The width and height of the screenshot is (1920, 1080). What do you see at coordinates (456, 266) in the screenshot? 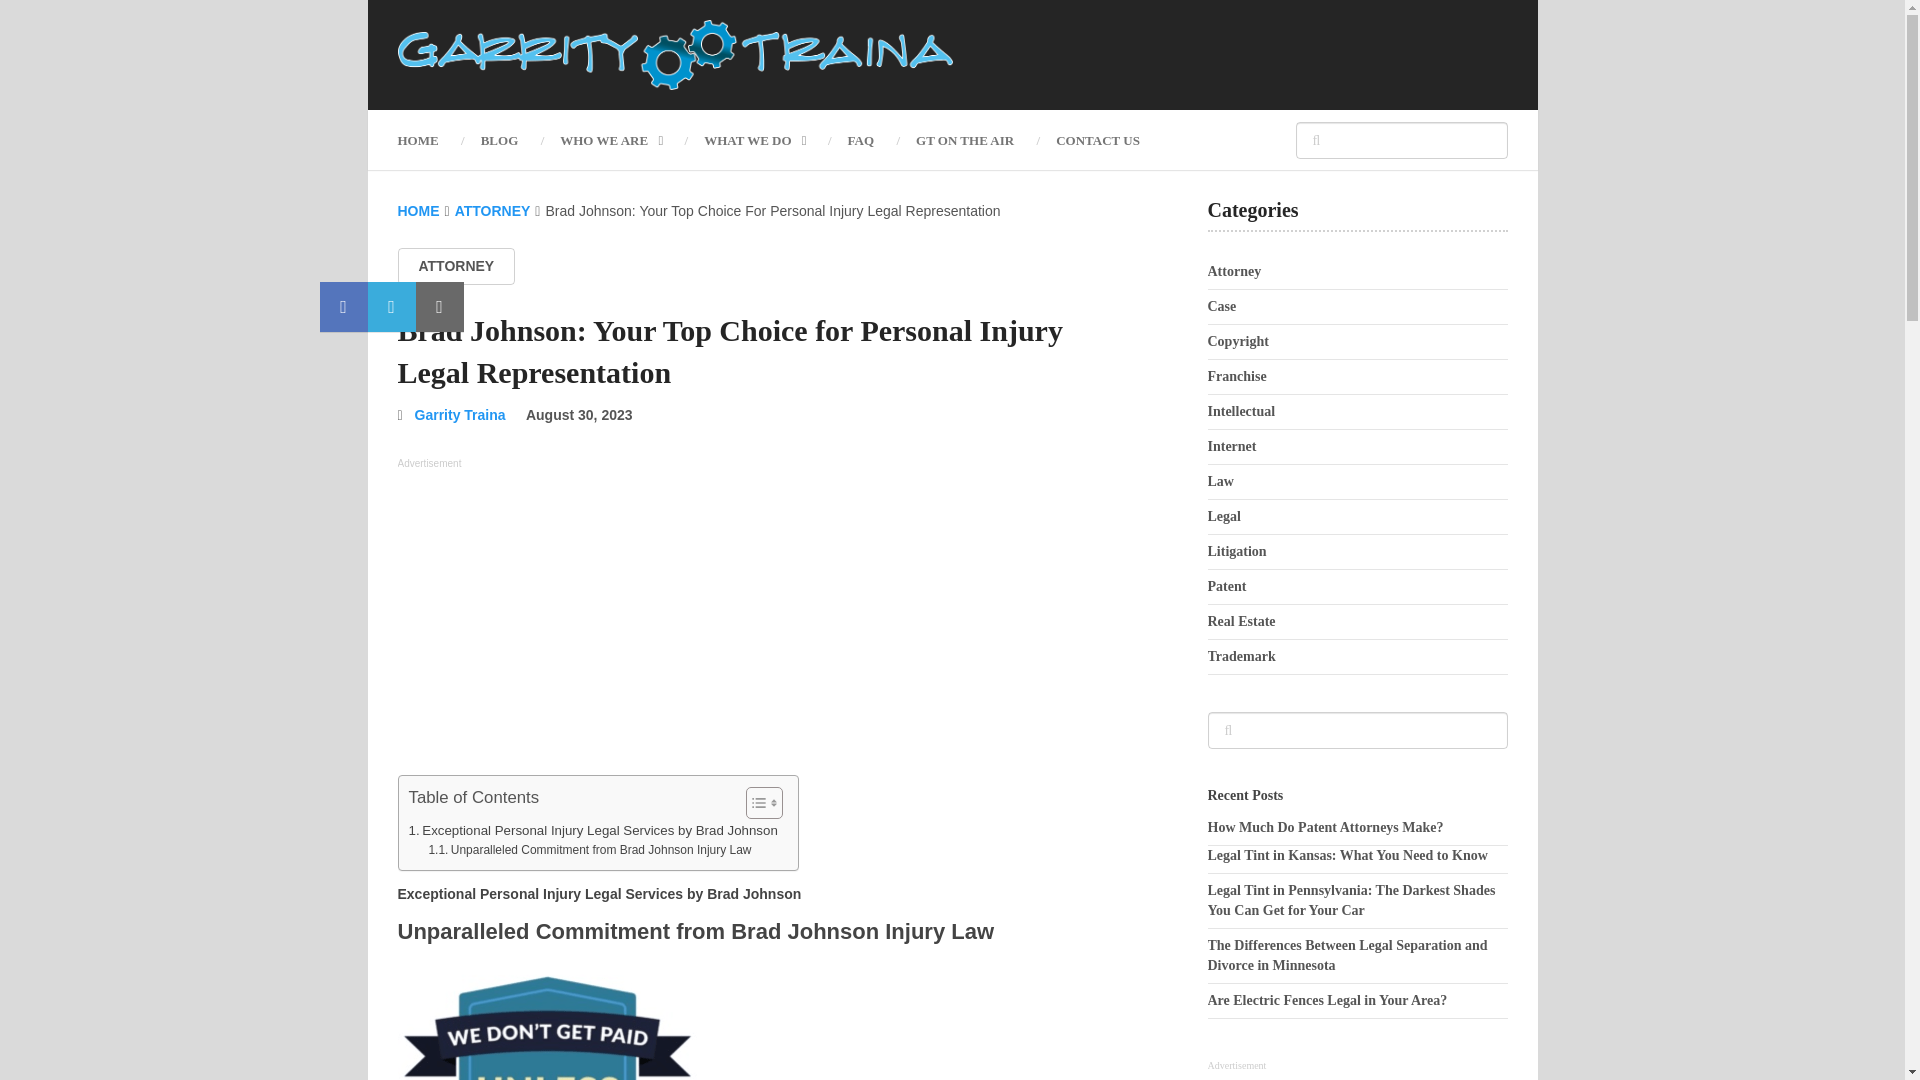
I see `View all posts in Attorney` at bounding box center [456, 266].